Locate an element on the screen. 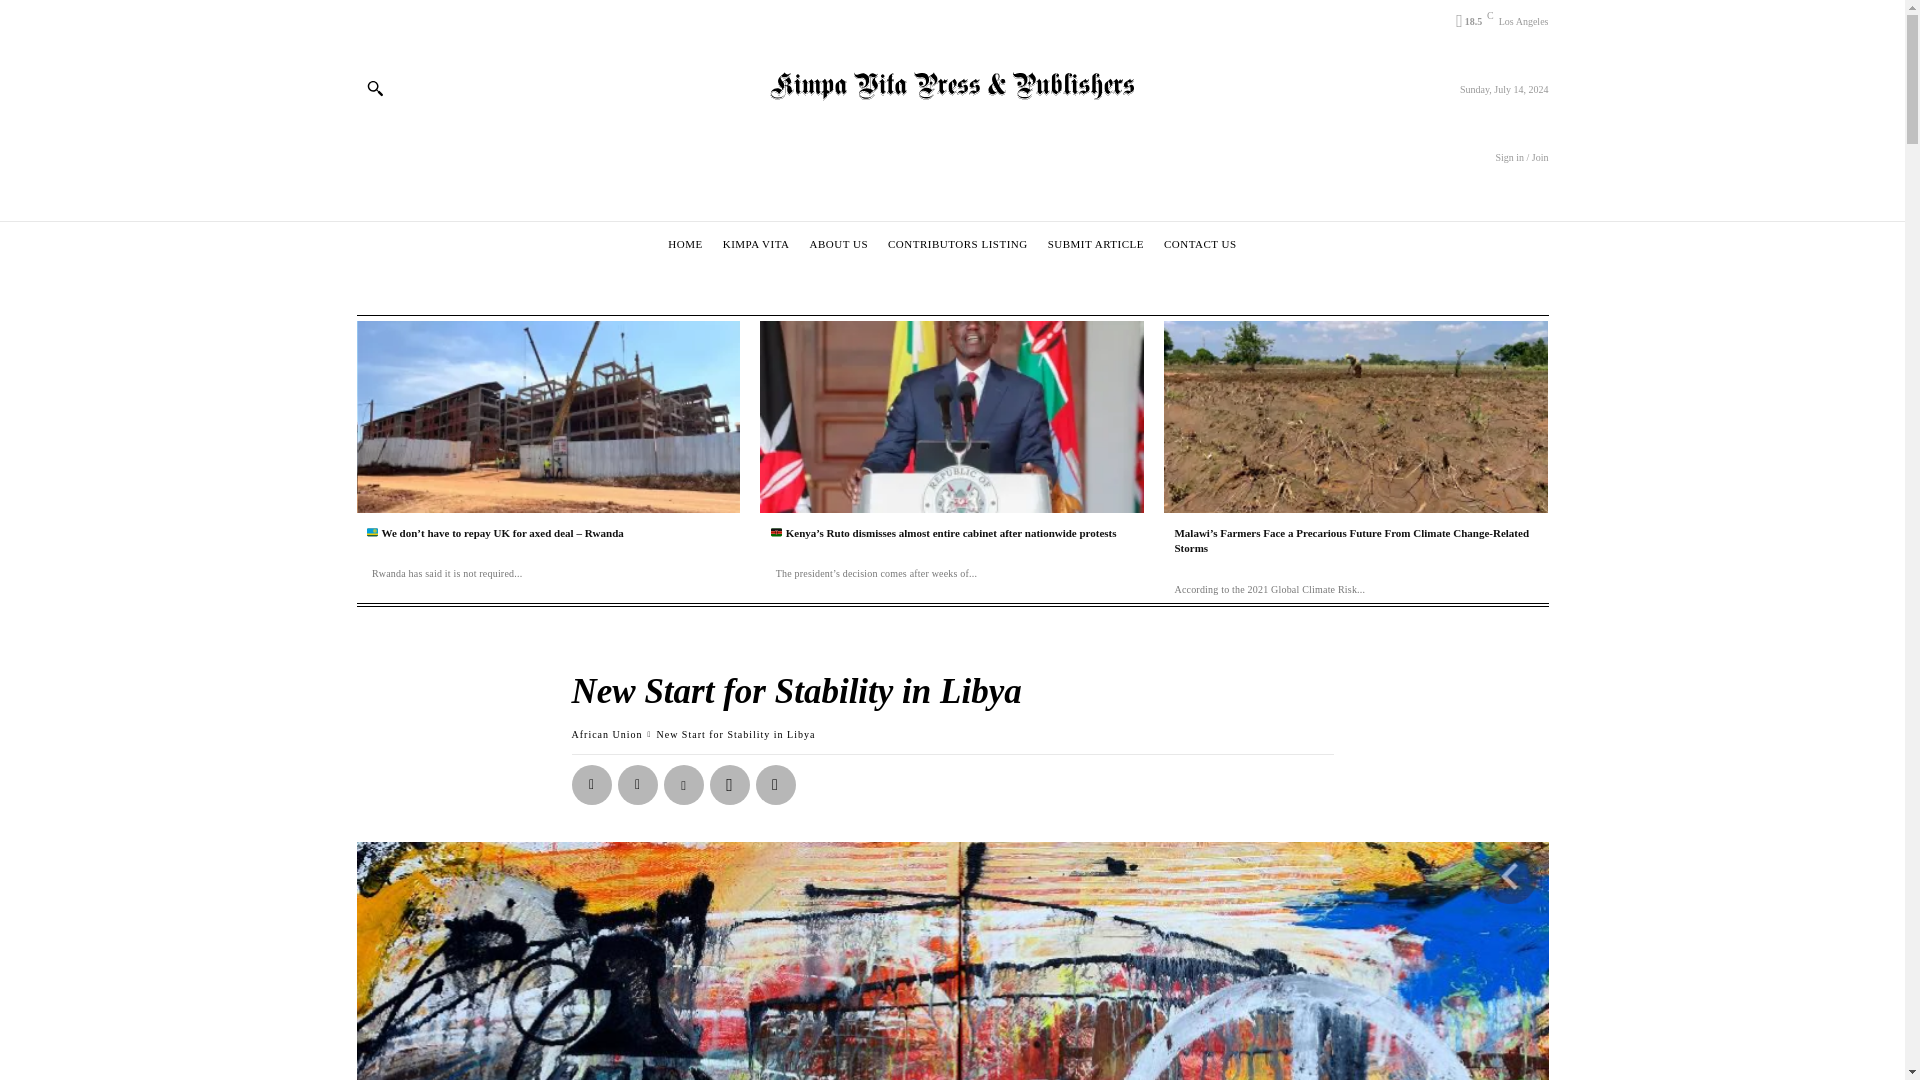 Image resolution: width=1920 pixels, height=1080 pixels. Pinterest is located at coordinates (684, 784).